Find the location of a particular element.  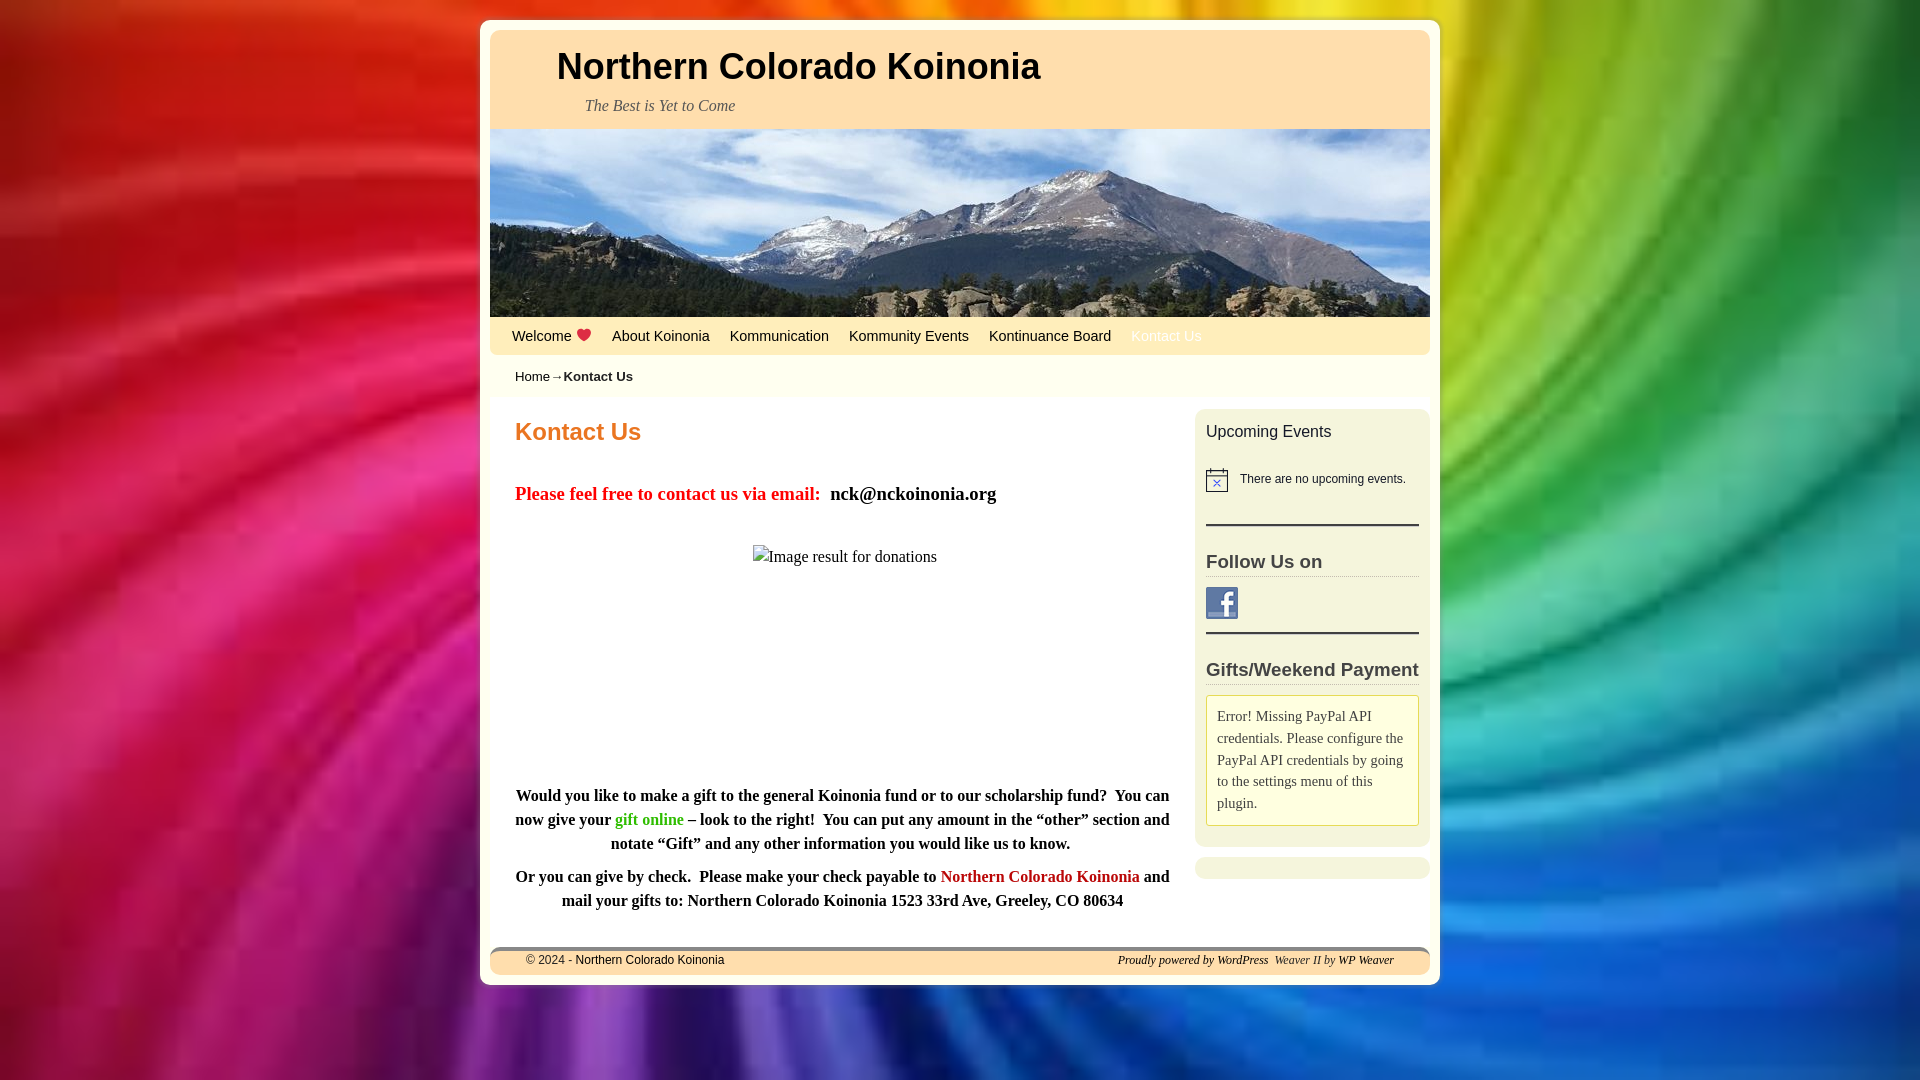

Kommunication is located at coordinates (780, 336).